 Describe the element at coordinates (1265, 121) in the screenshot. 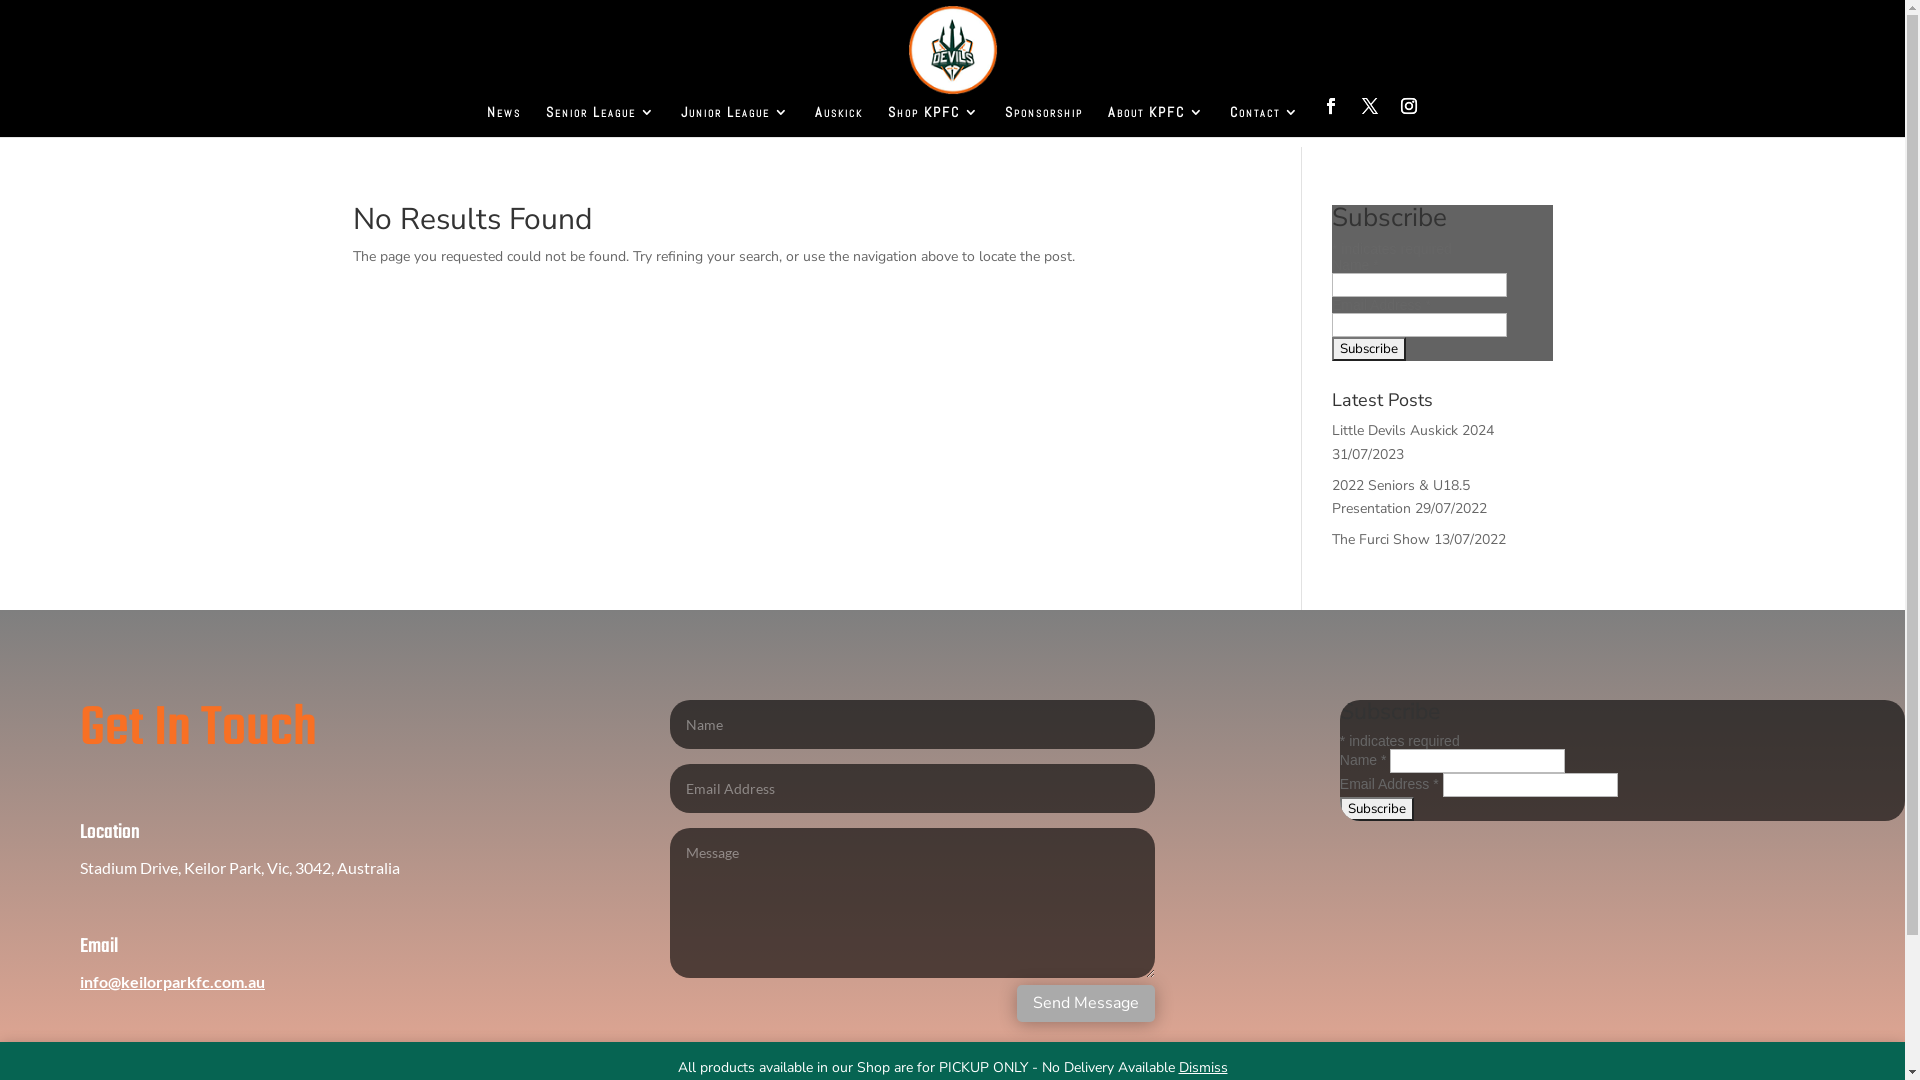

I see `Contact` at that location.